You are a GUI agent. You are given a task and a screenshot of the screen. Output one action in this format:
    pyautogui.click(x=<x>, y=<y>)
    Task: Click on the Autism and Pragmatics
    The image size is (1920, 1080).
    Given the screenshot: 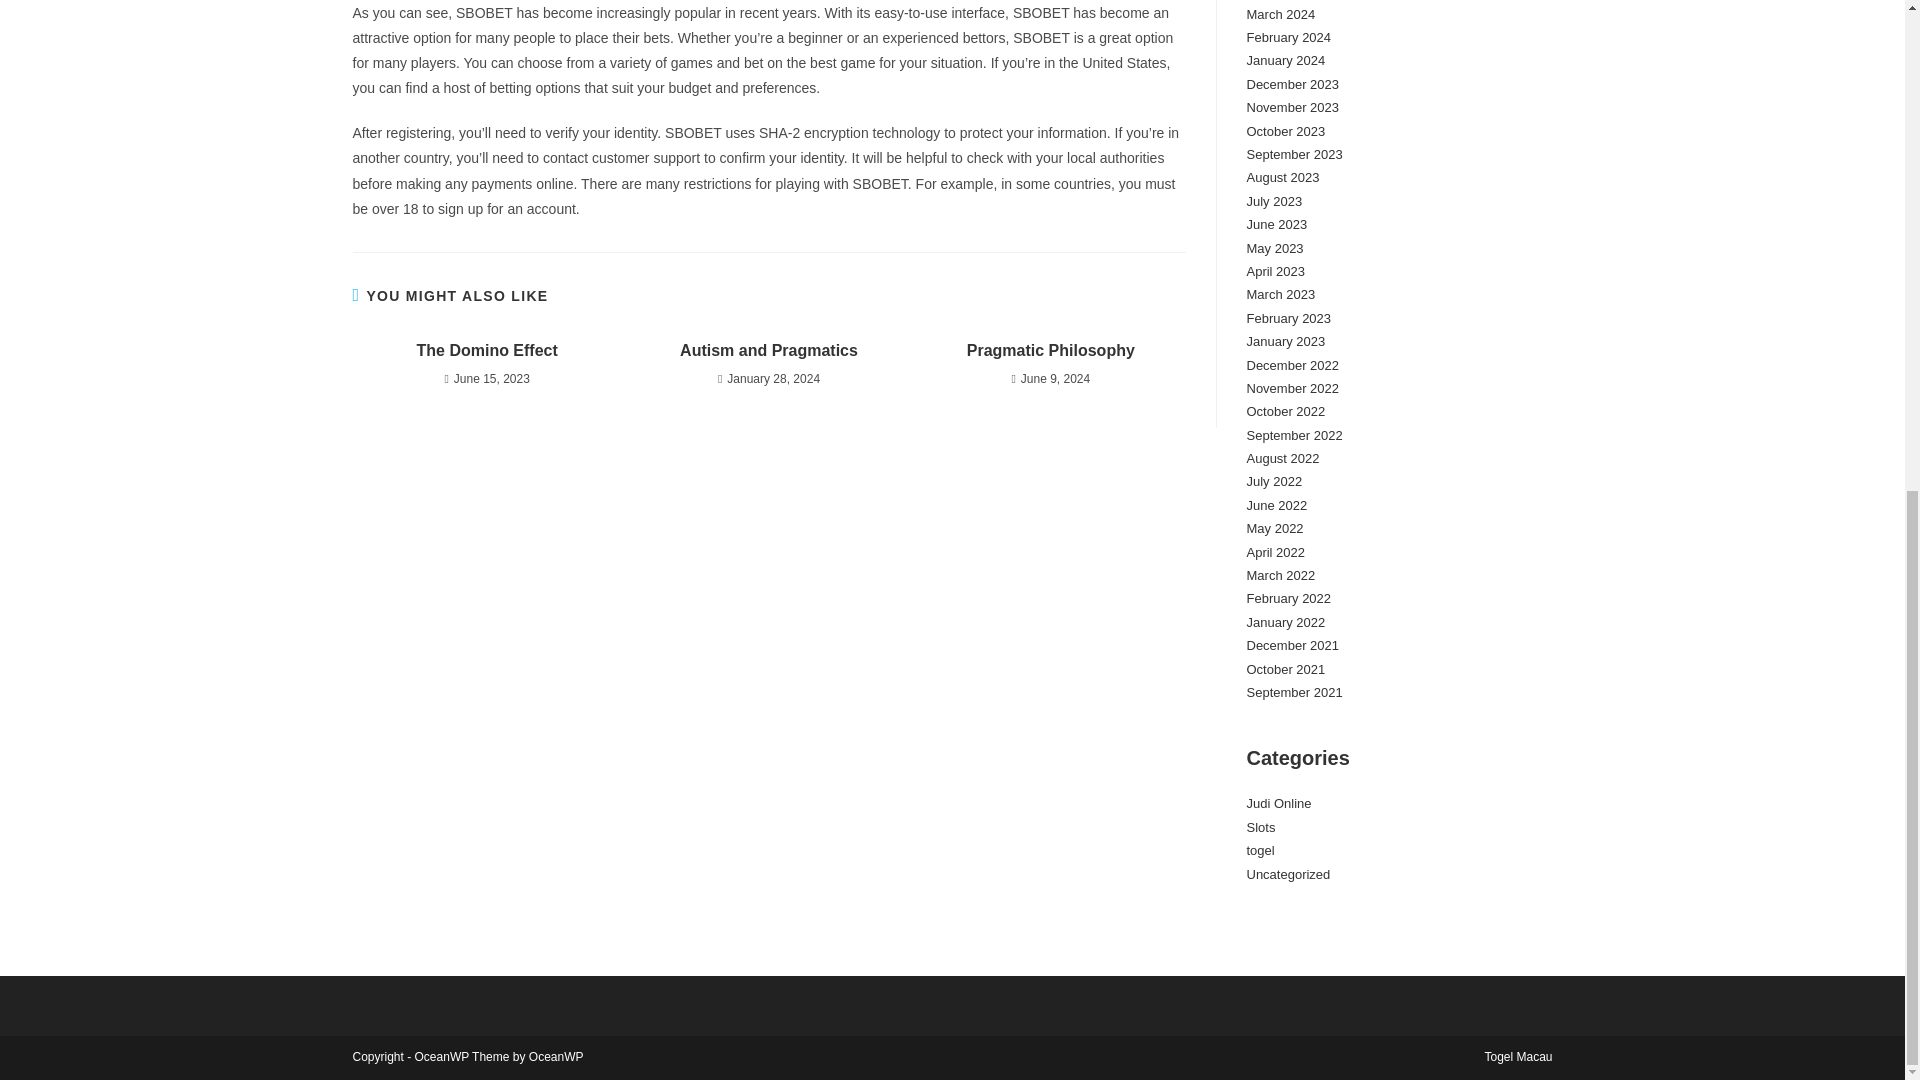 What is the action you would take?
    pyautogui.click(x=768, y=350)
    